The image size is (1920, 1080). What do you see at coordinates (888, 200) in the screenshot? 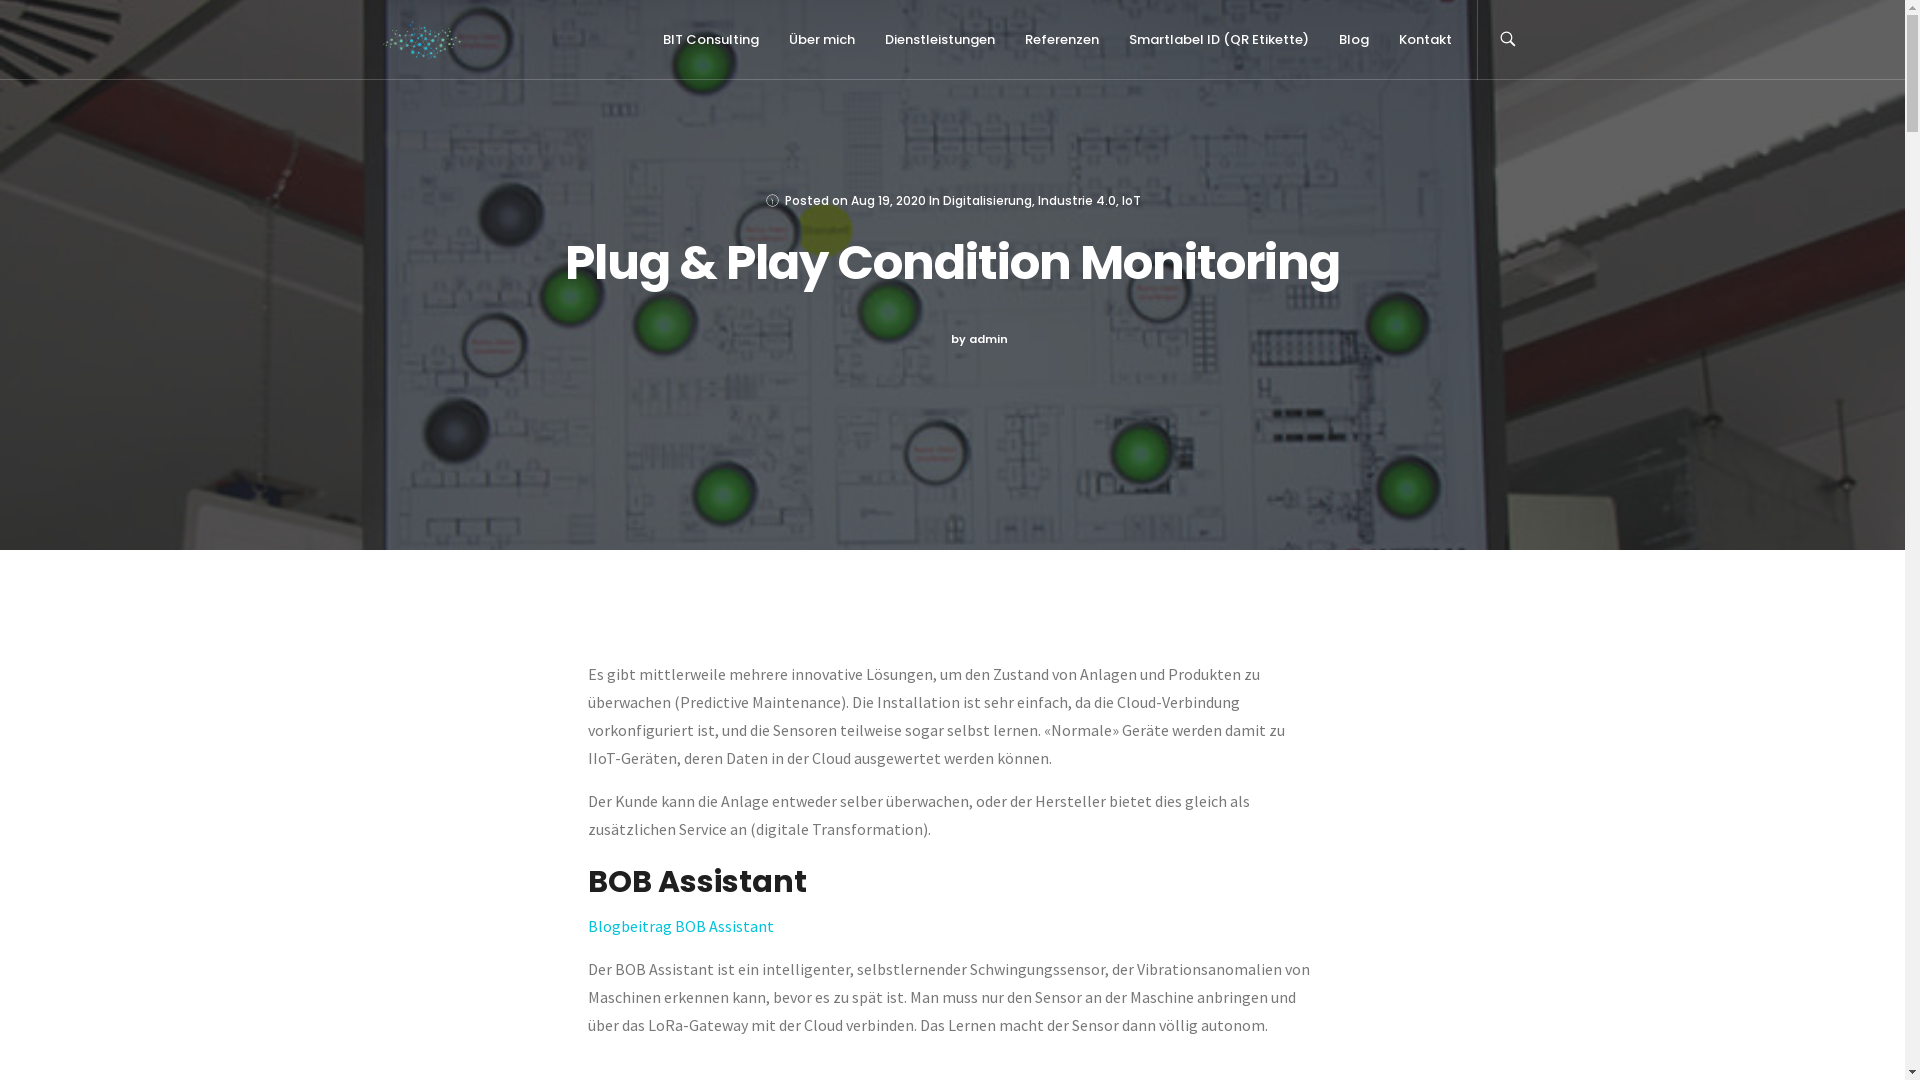
I see `Aug 19, 2020` at bounding box center [888, 200].